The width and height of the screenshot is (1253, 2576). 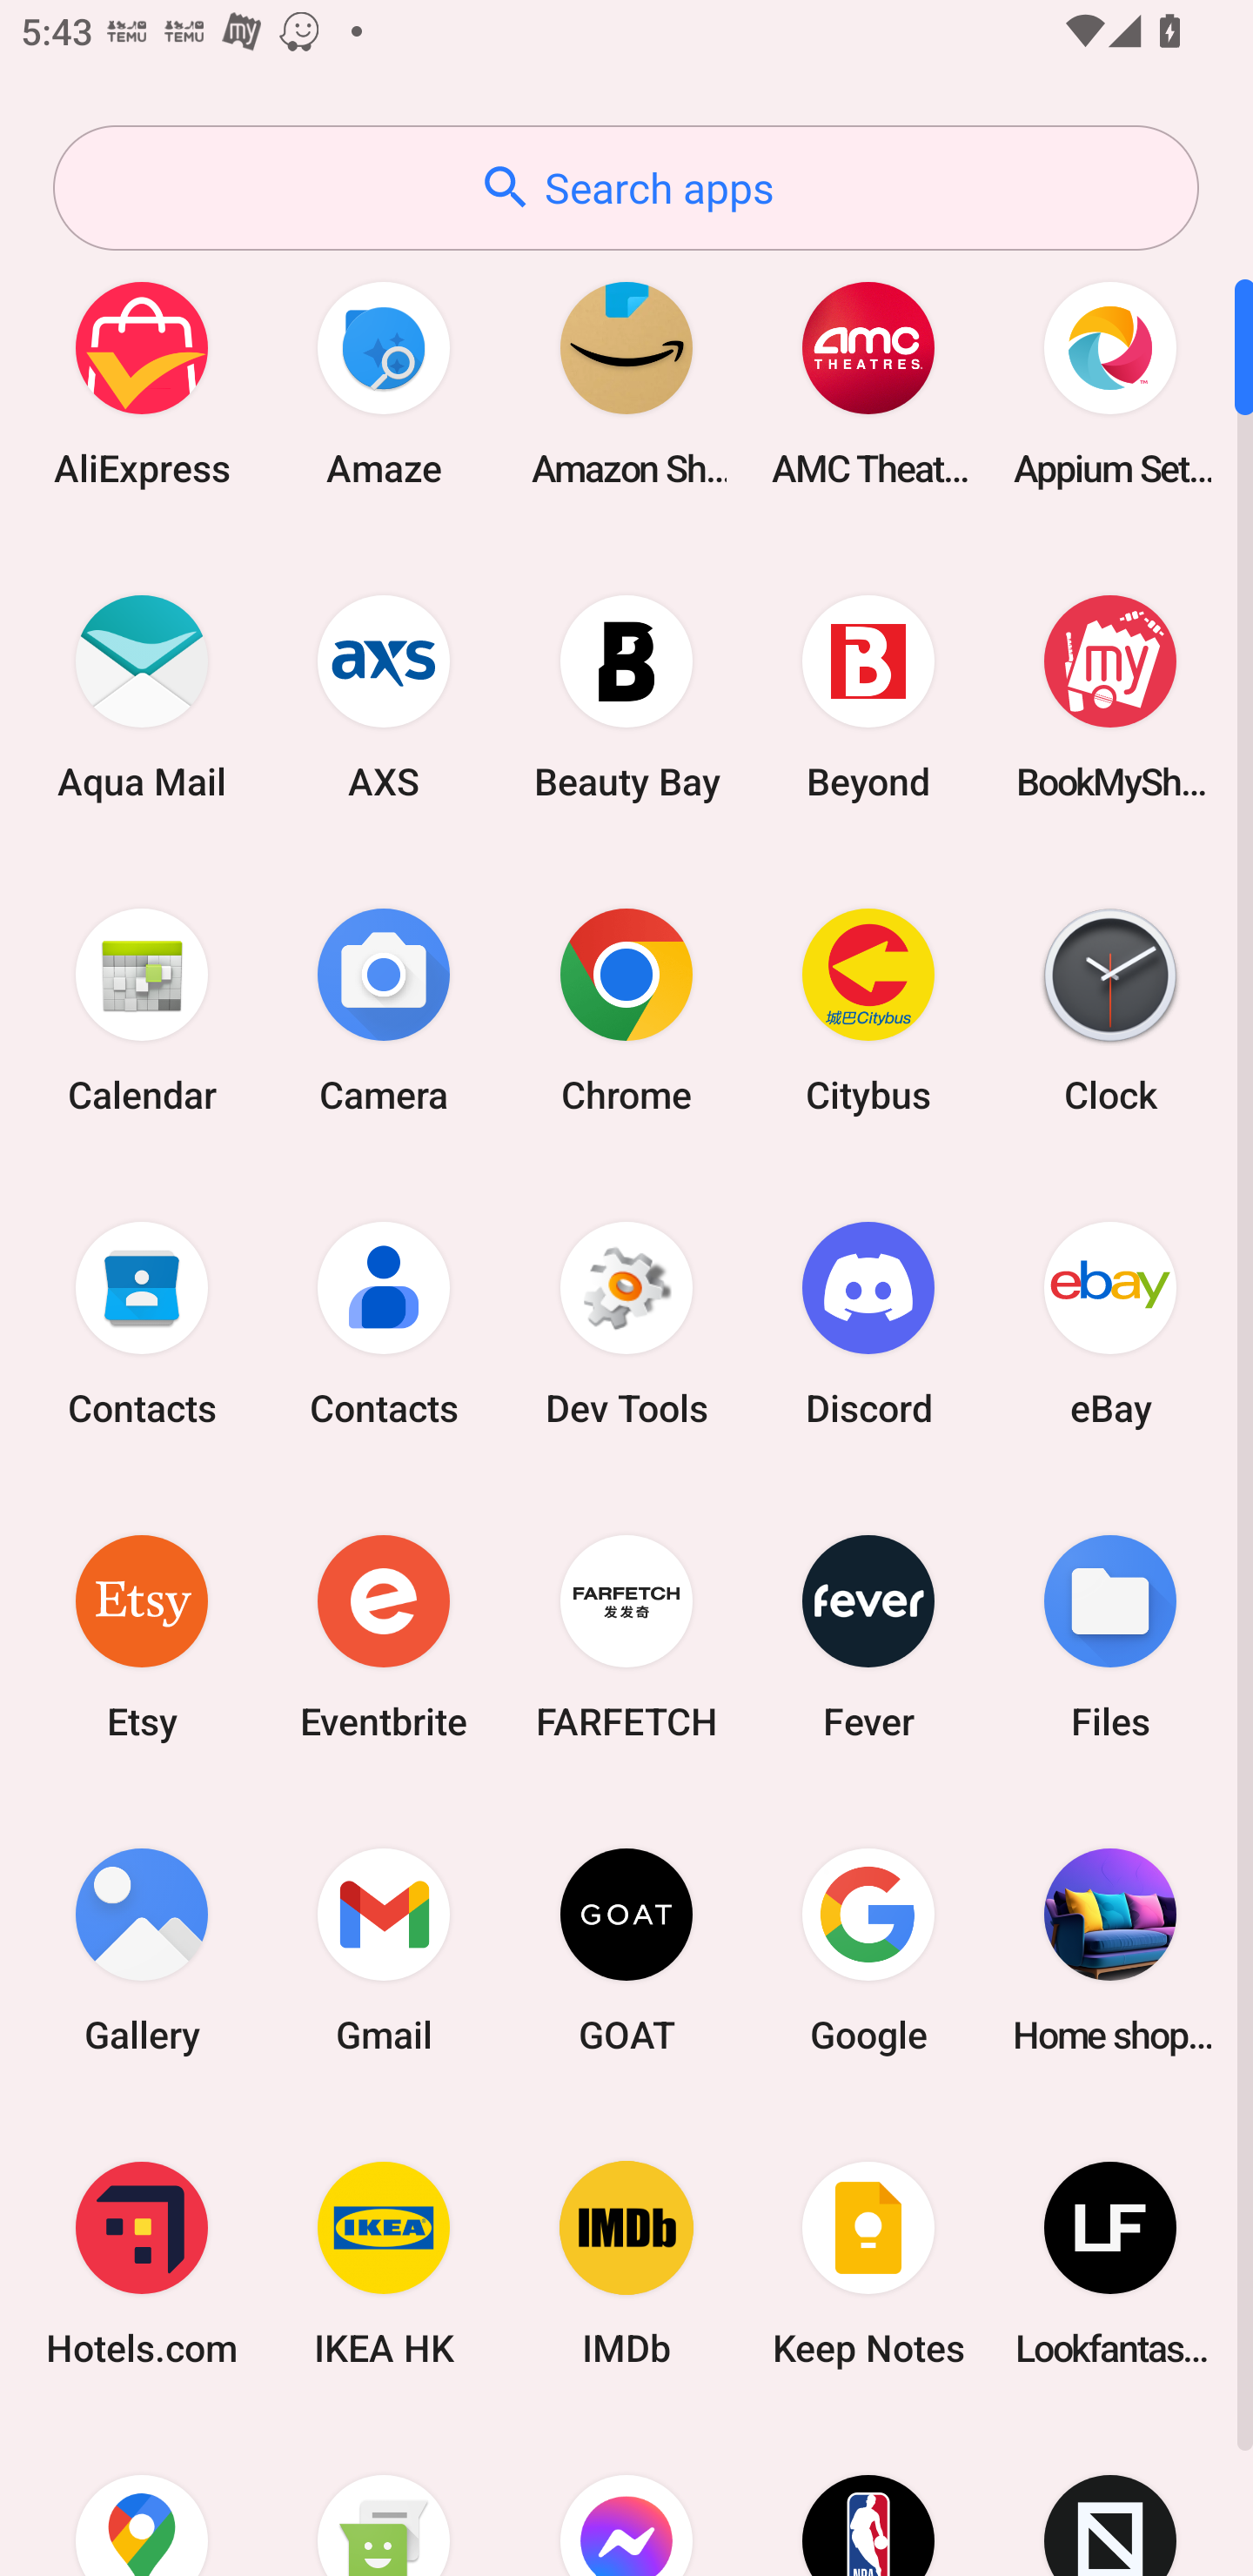 What do you see at coordinates (868, 1010) in the screenshot?
I see `Citybus` at bounding box center [868, 1010].